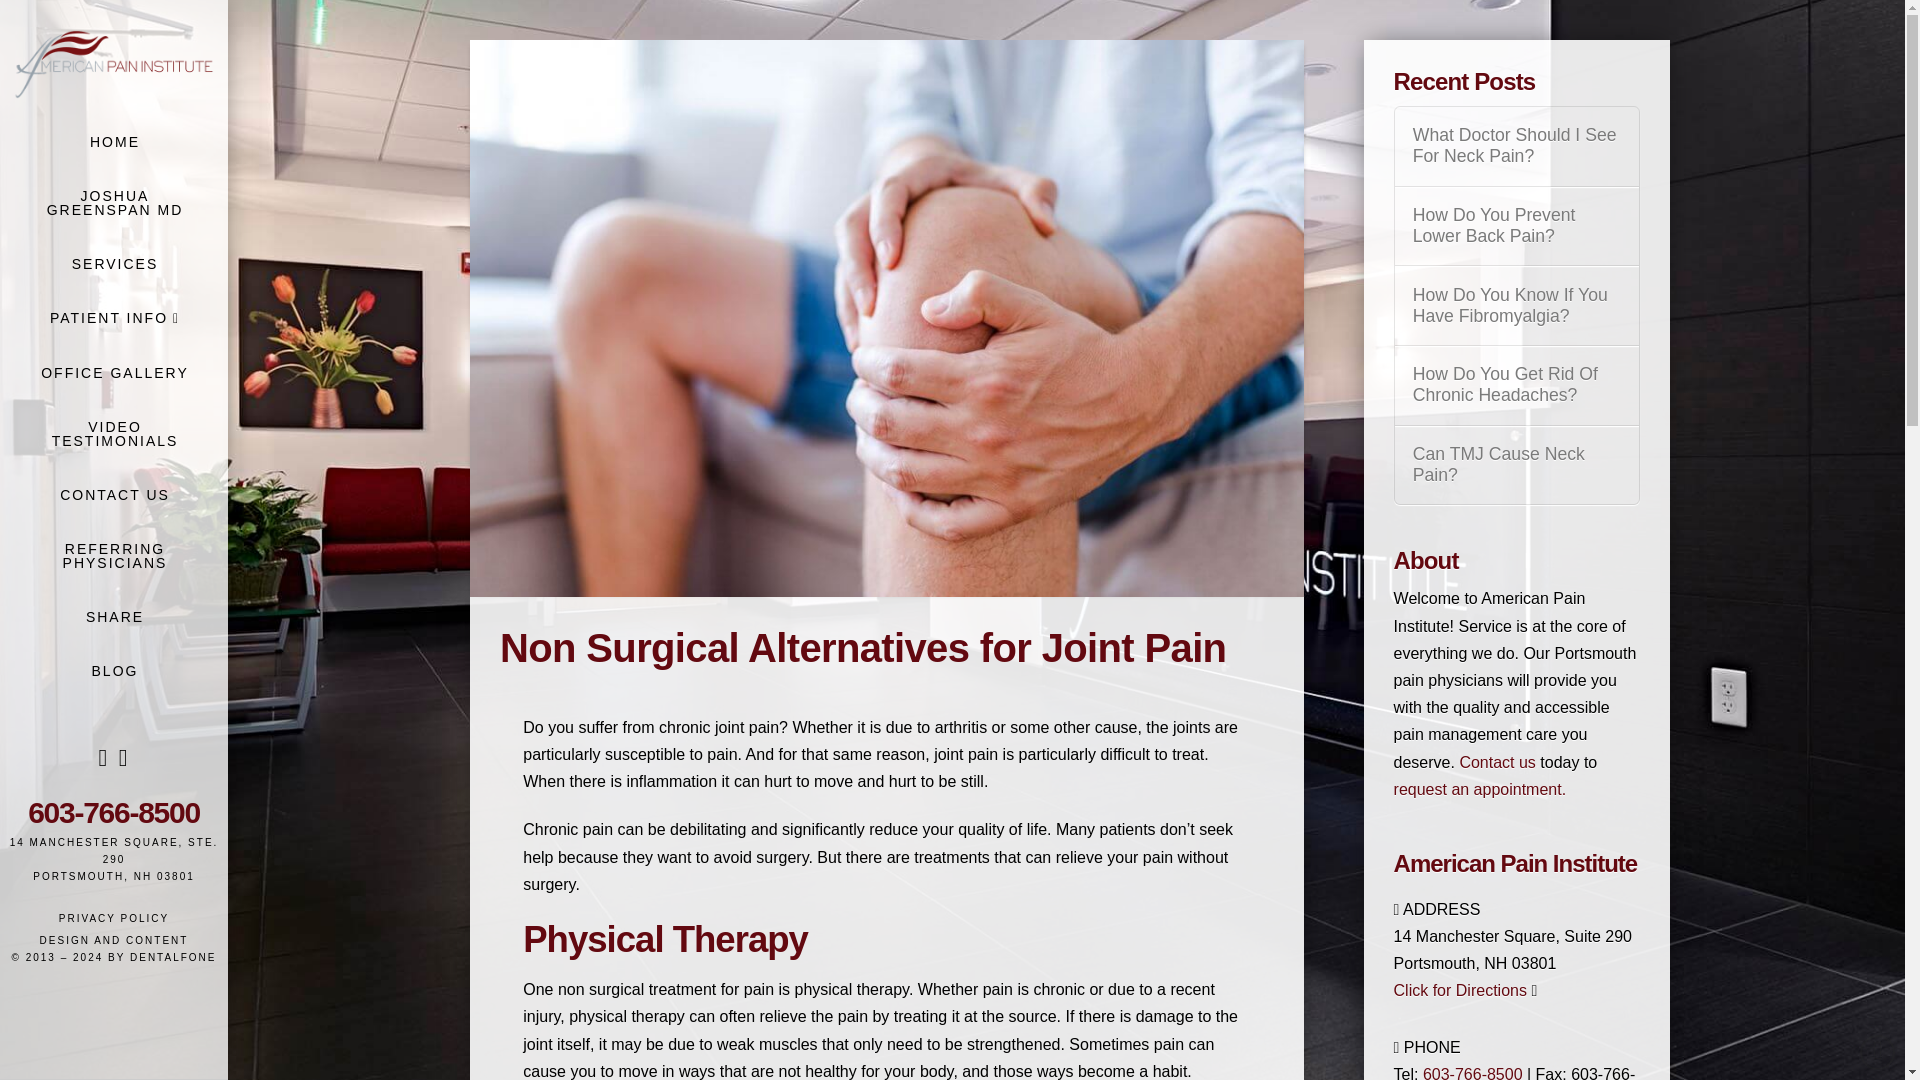 Image resolution: width=1920 pixels, height=1080 pixels. Describe the element at coordinates (114, 372) in the screenshot. I see `OFFICE GALLERY` at that location.